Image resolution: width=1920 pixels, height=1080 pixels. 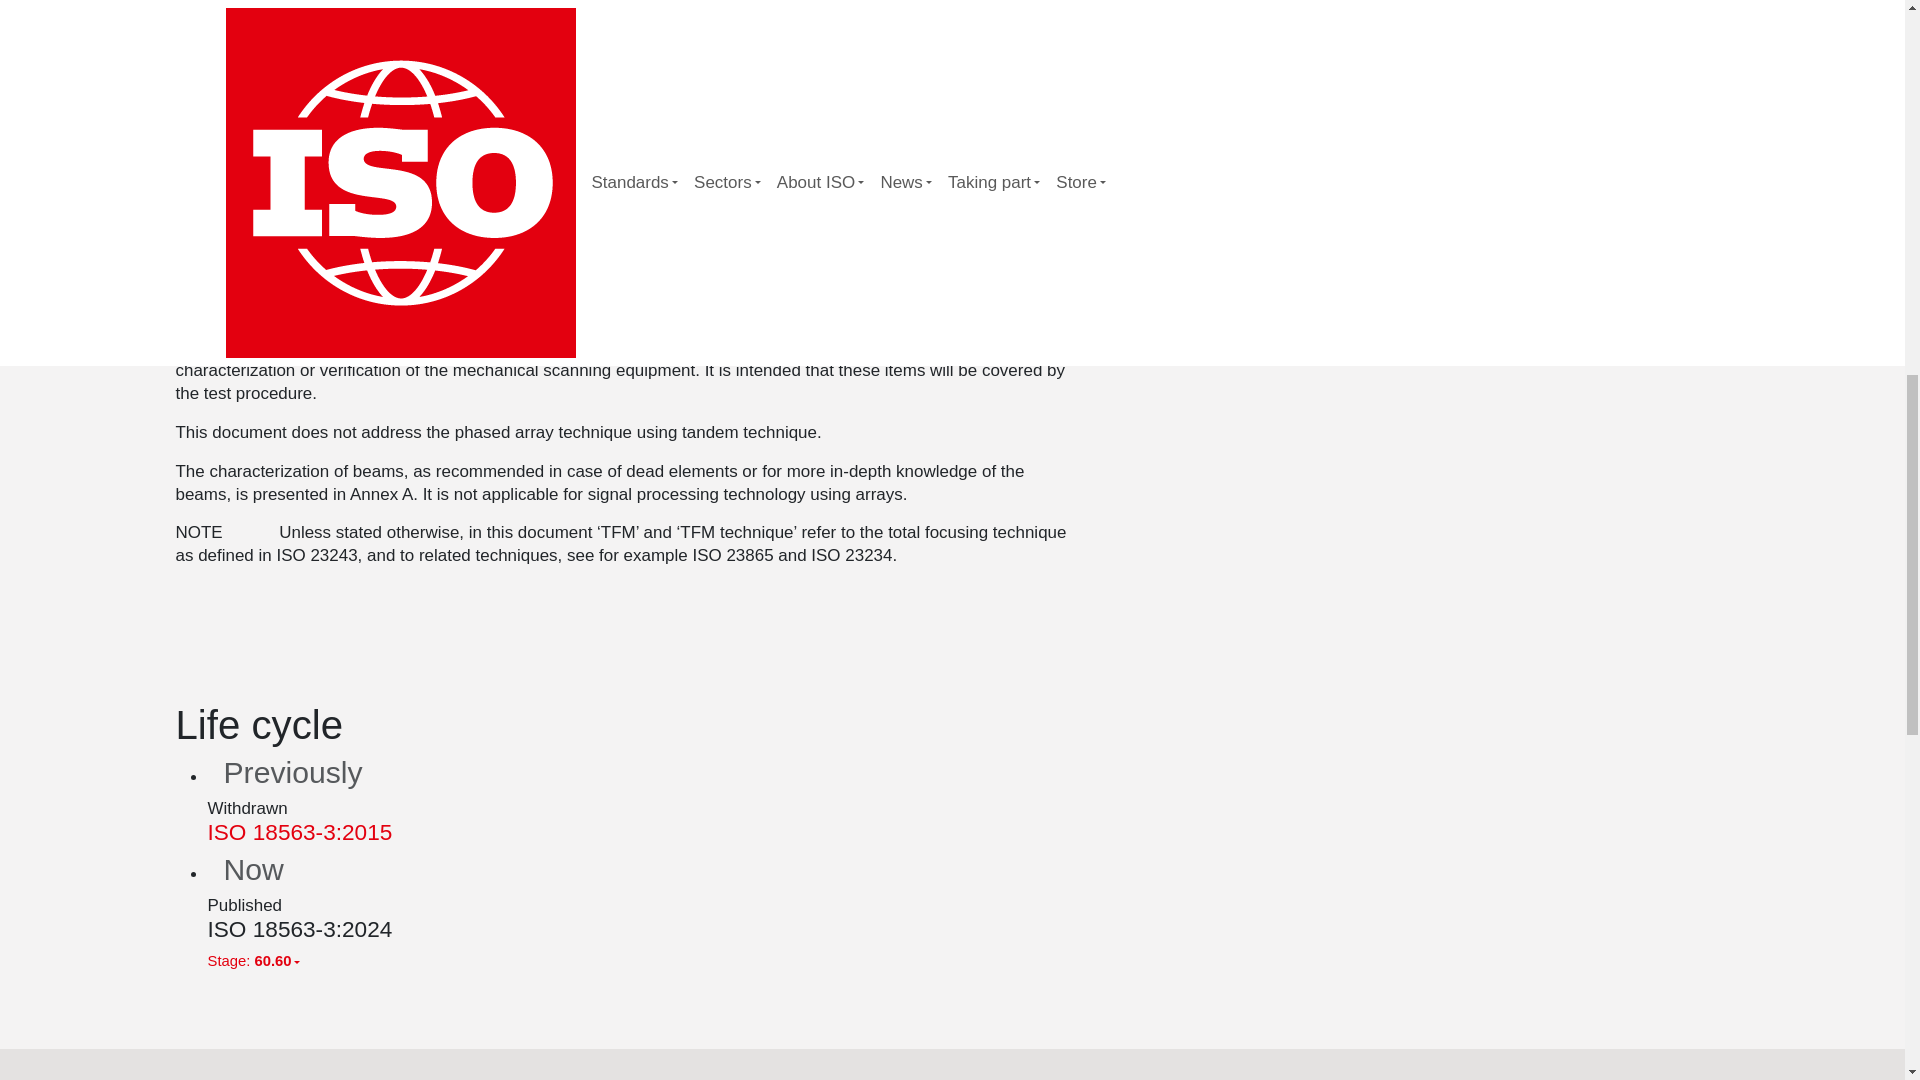 I want to click on Ultrasonic testing, so click(x=1329, y=275).